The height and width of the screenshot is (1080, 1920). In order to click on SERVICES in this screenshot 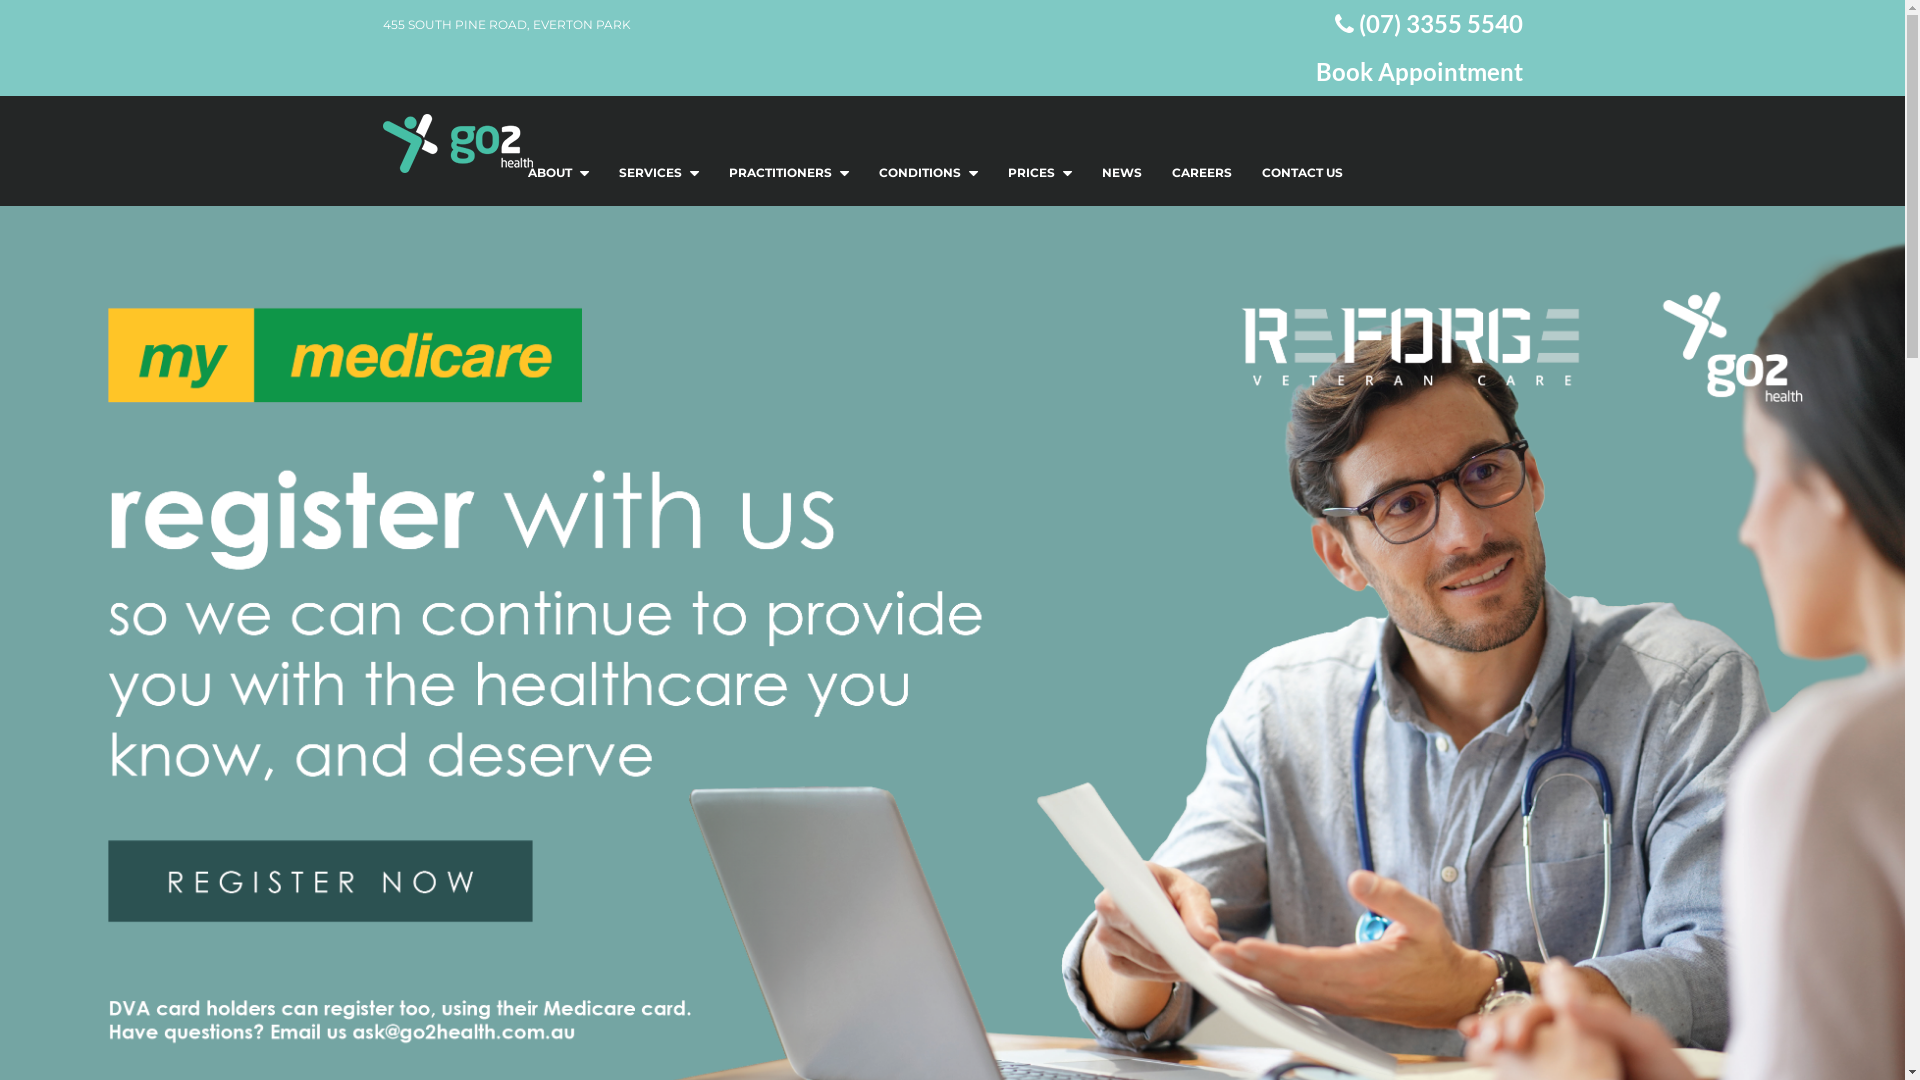, I will do `click(659, 173)`.